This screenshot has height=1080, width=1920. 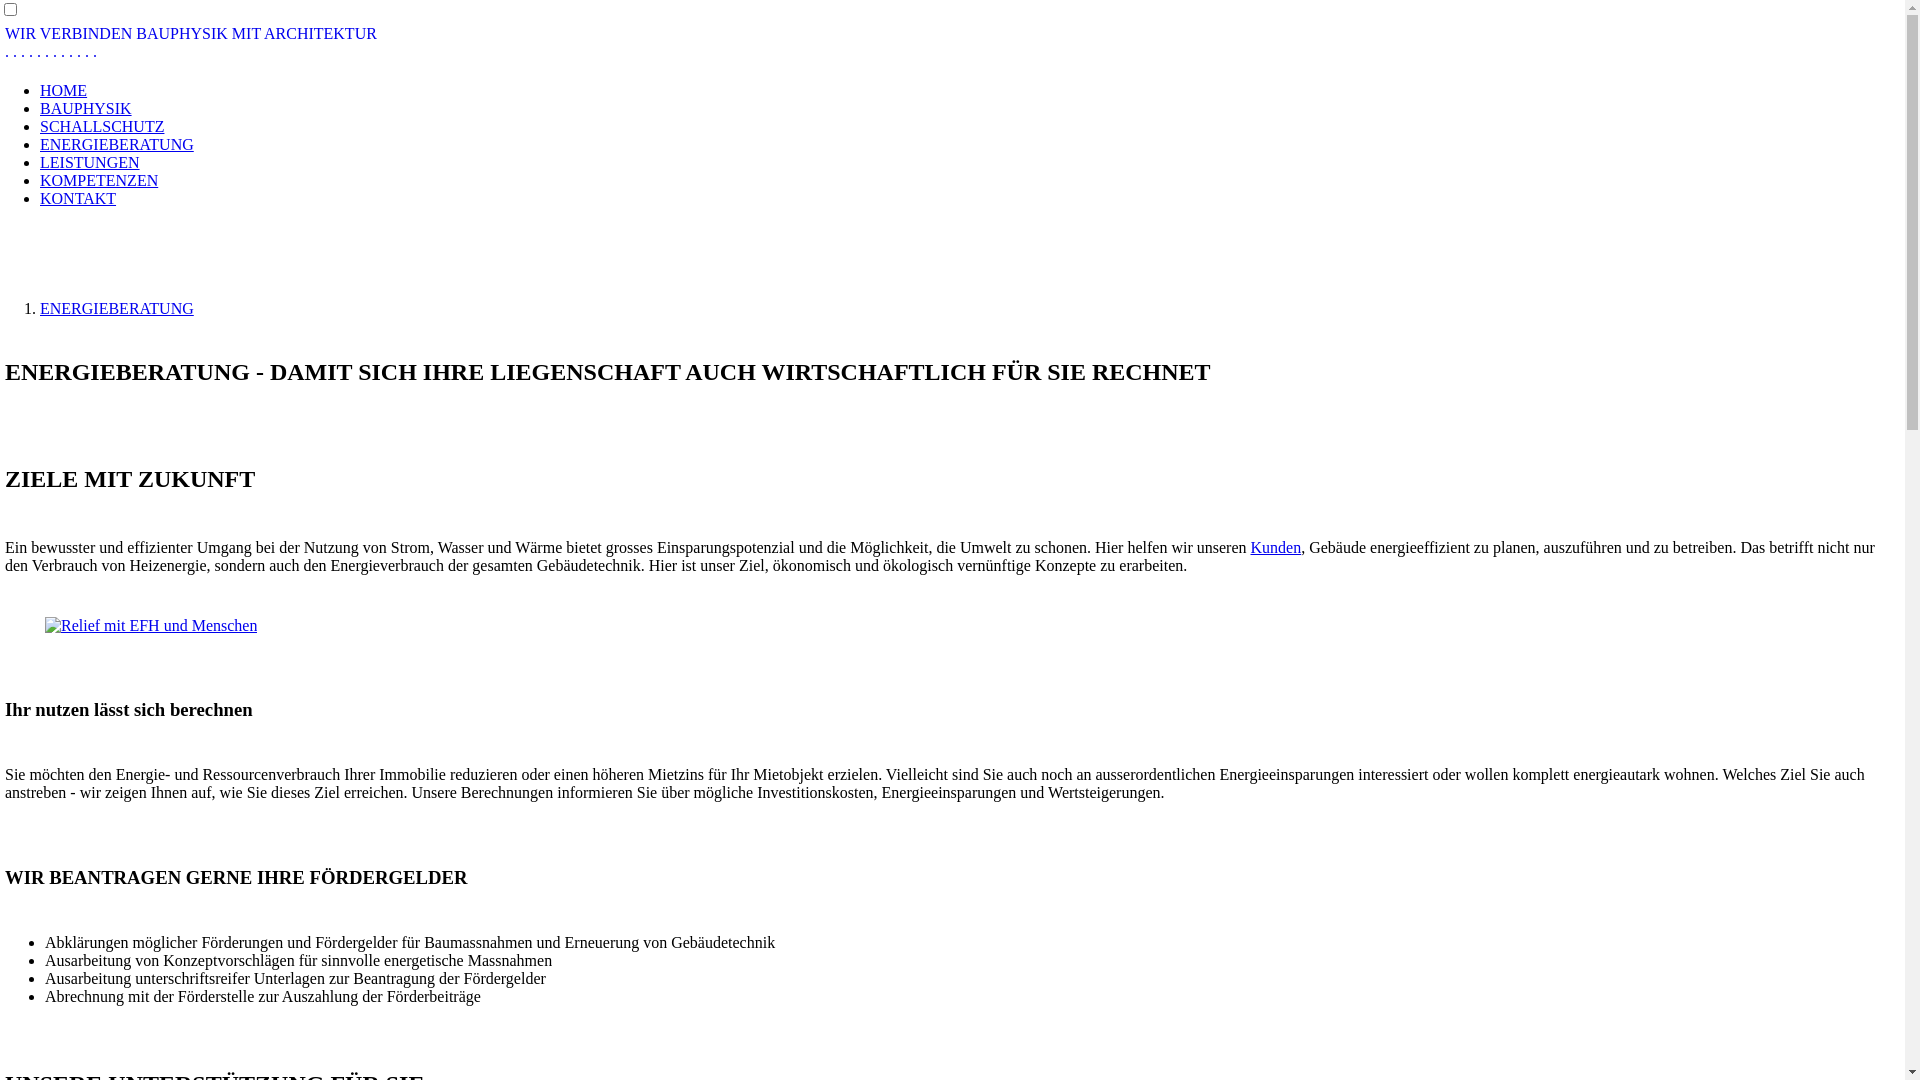 I want to click on KONTAKT, so click(x=78, y=198).